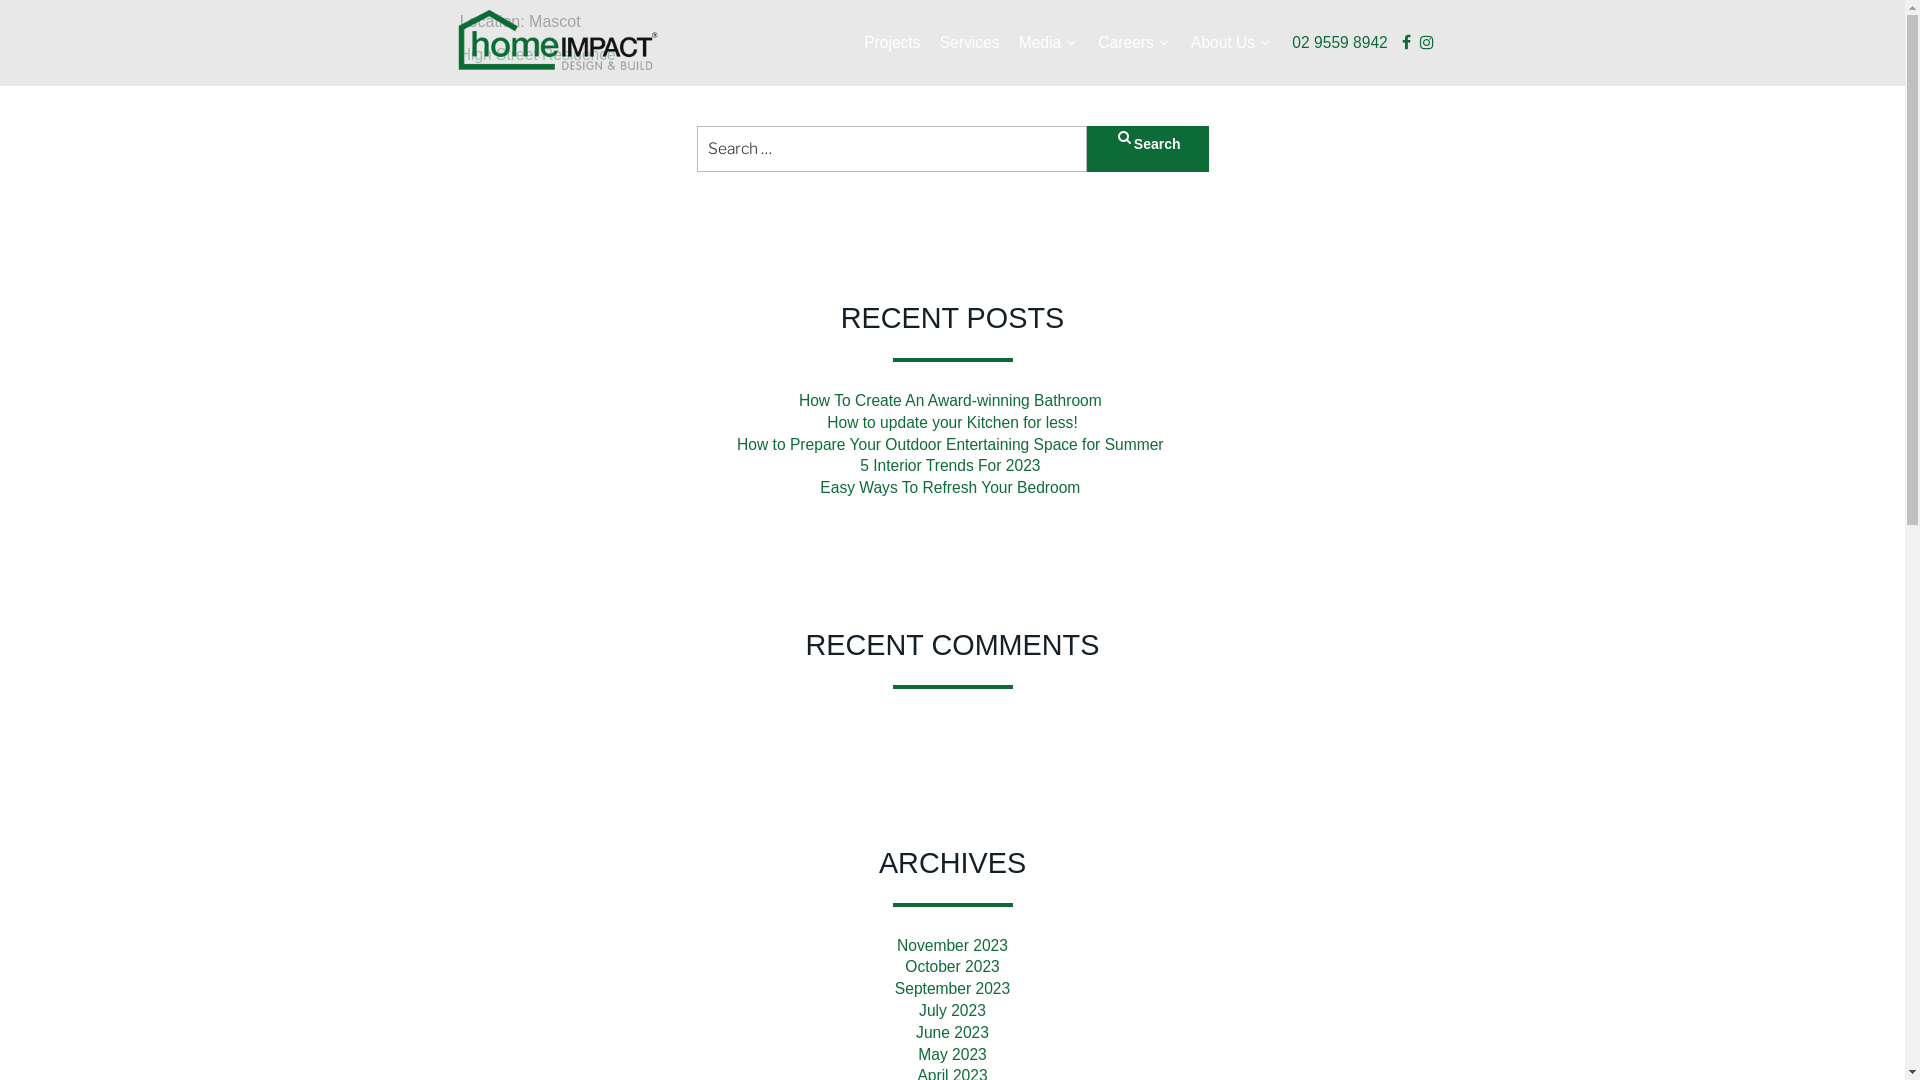  I want to click on Services, so click(970, 43).